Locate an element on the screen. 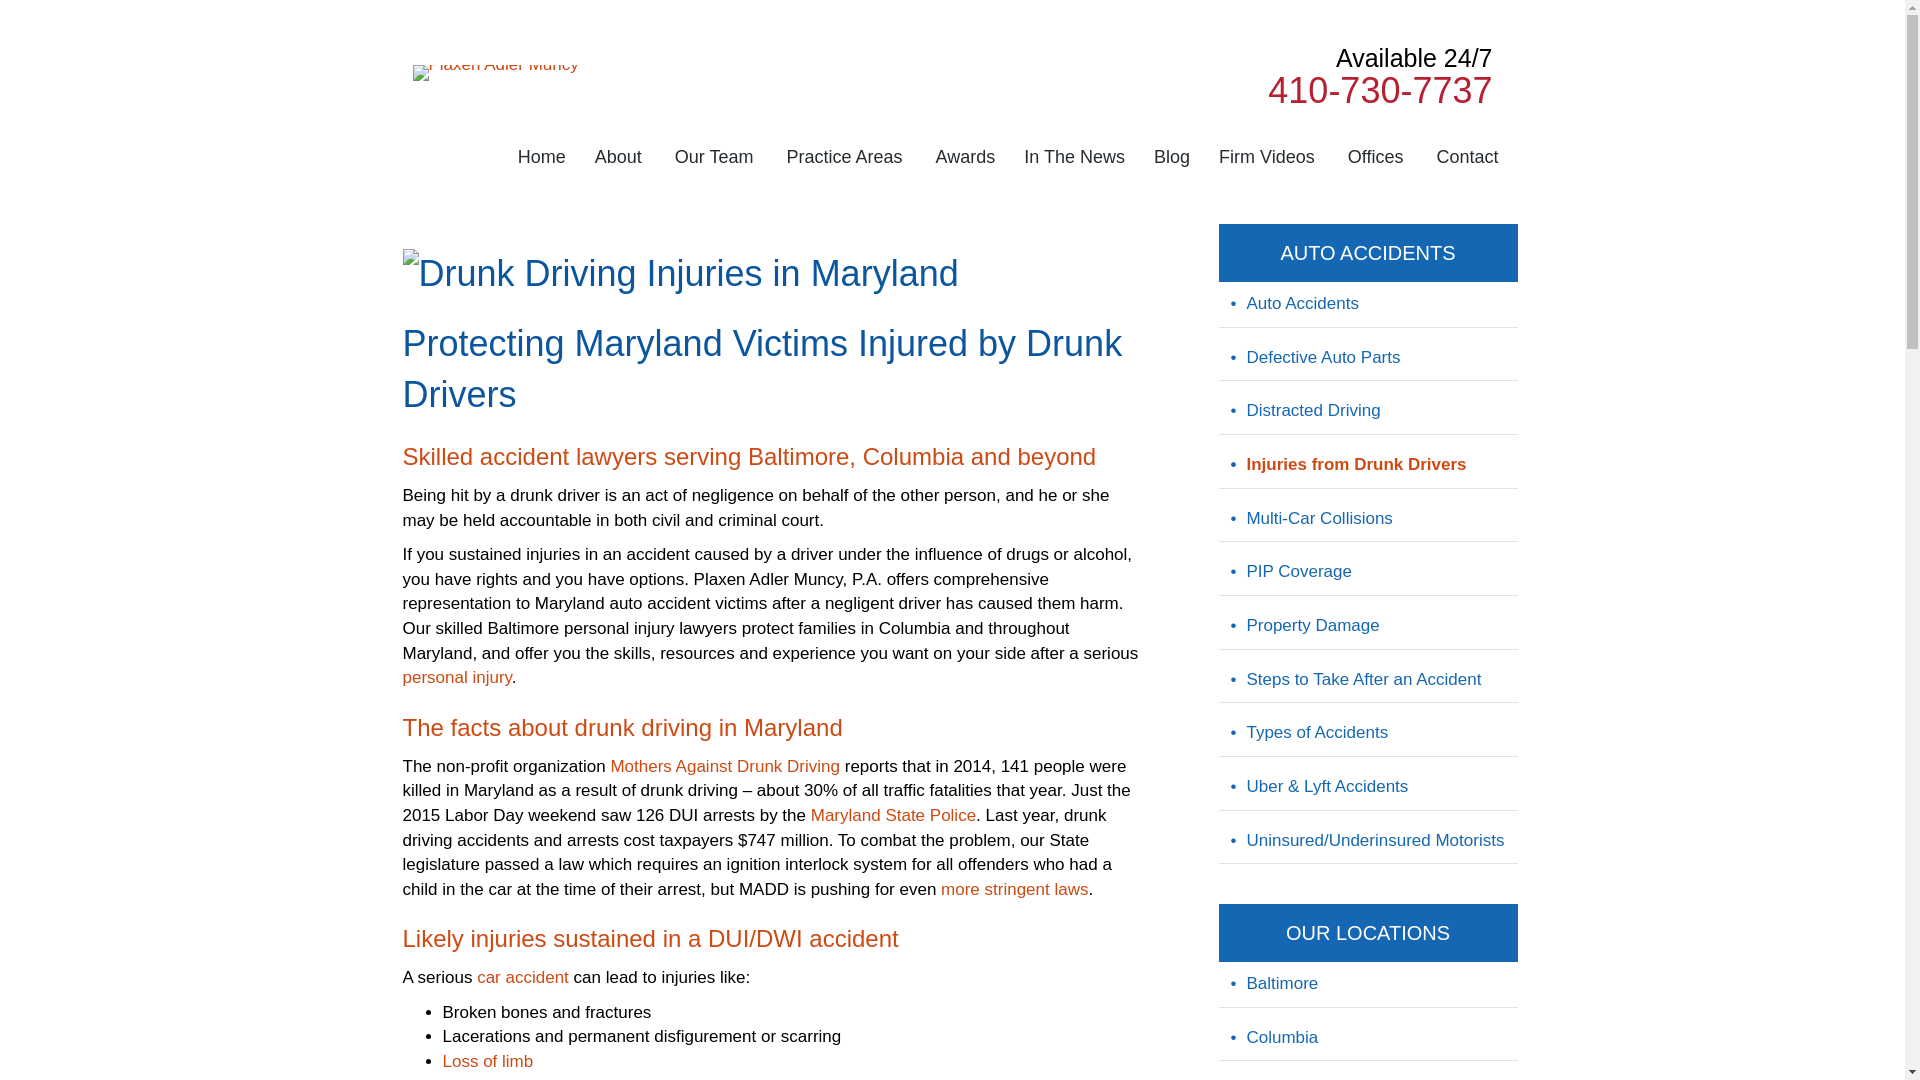  410-730-7737 is located at coordinates (1379, 90).